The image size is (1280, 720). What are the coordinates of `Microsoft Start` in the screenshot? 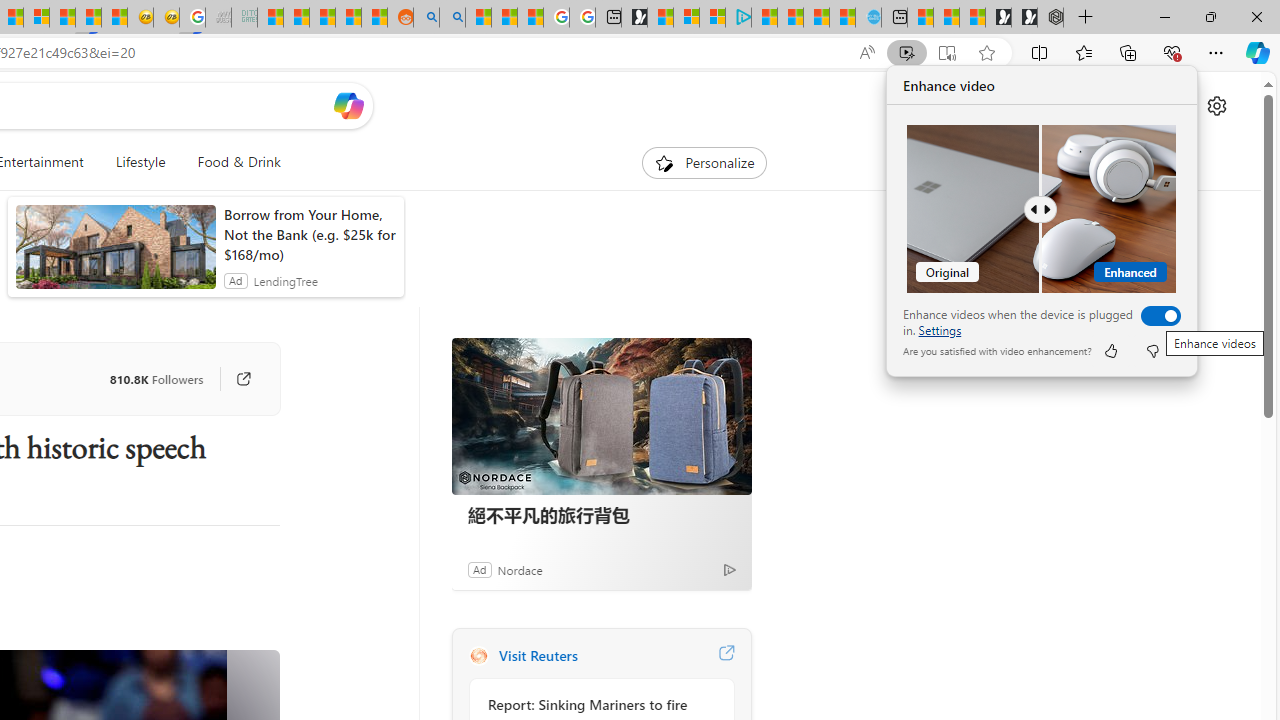 It's located at (816, 18).